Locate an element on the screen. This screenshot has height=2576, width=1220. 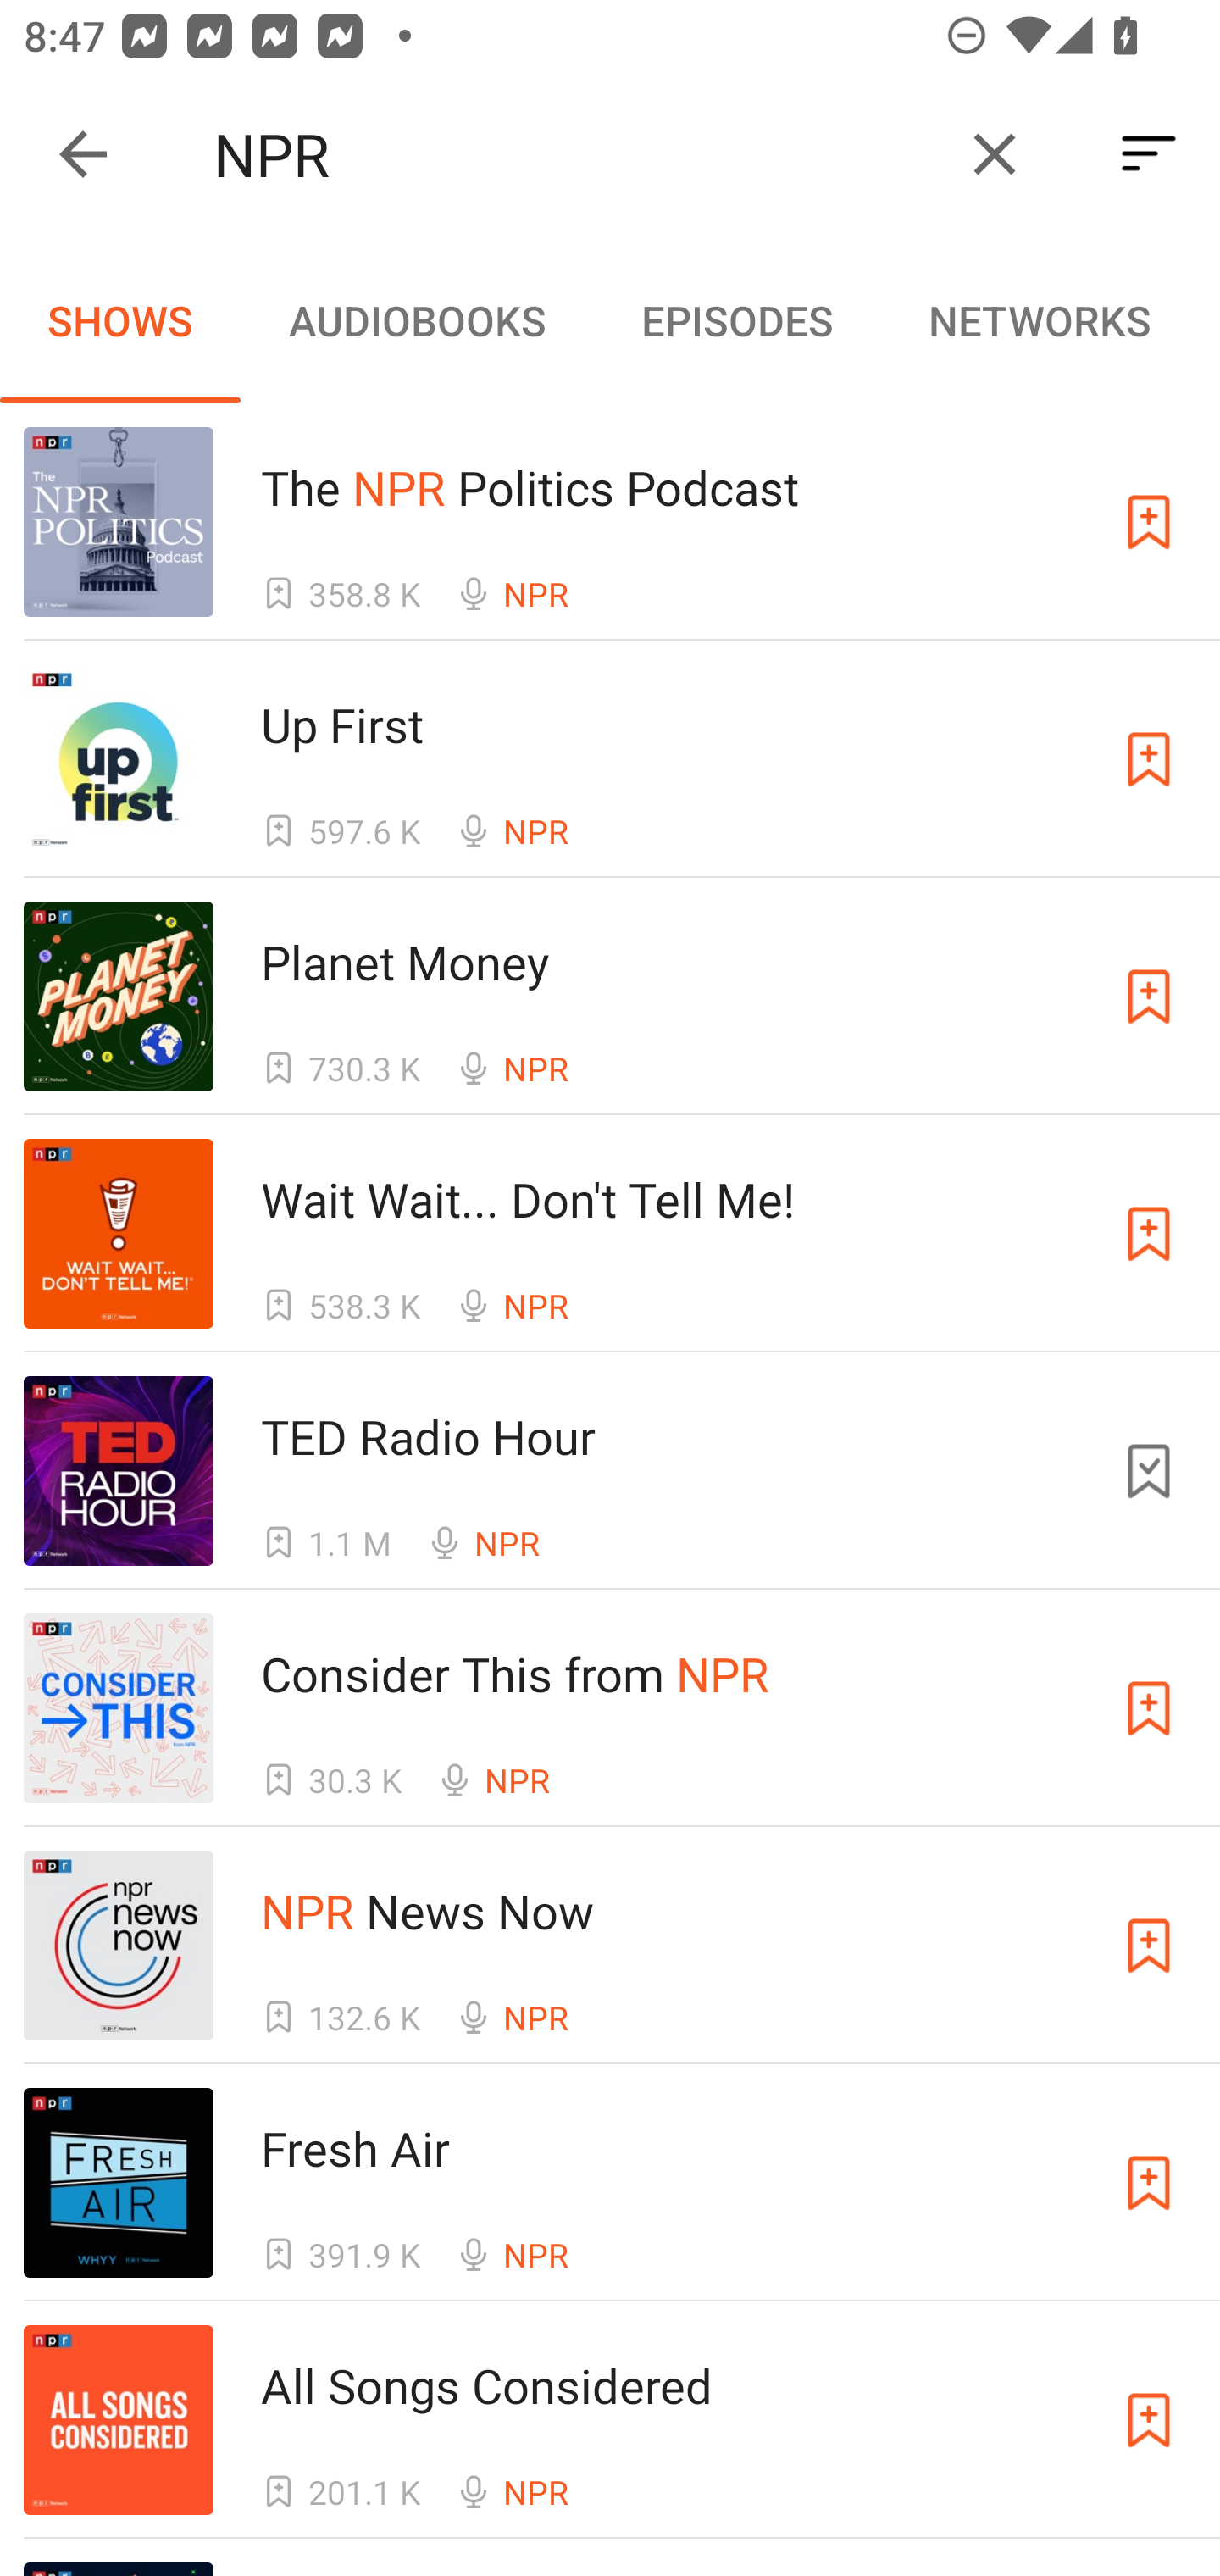
Sort By is located at coordinates (1149, 154).